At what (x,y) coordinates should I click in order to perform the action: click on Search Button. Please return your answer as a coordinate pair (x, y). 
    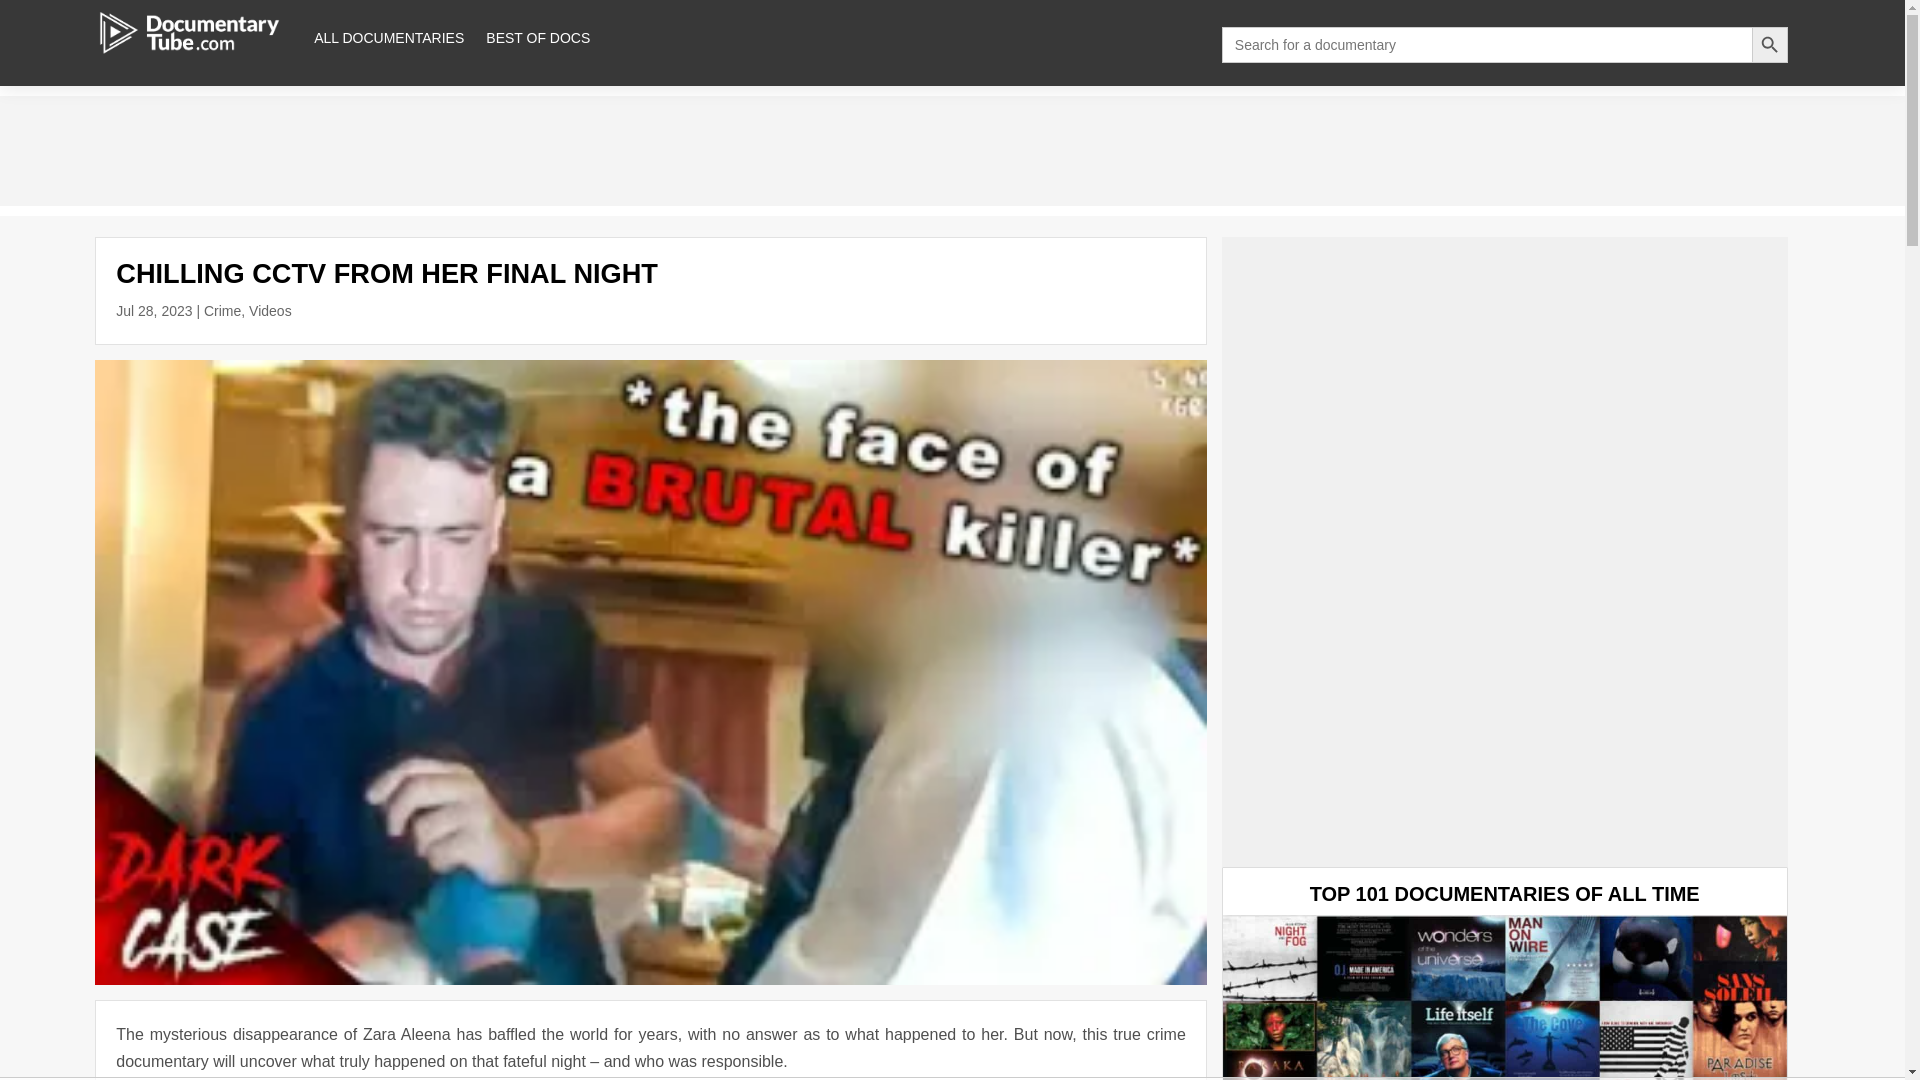
    Looking at the image, I should click on (1769, 44).